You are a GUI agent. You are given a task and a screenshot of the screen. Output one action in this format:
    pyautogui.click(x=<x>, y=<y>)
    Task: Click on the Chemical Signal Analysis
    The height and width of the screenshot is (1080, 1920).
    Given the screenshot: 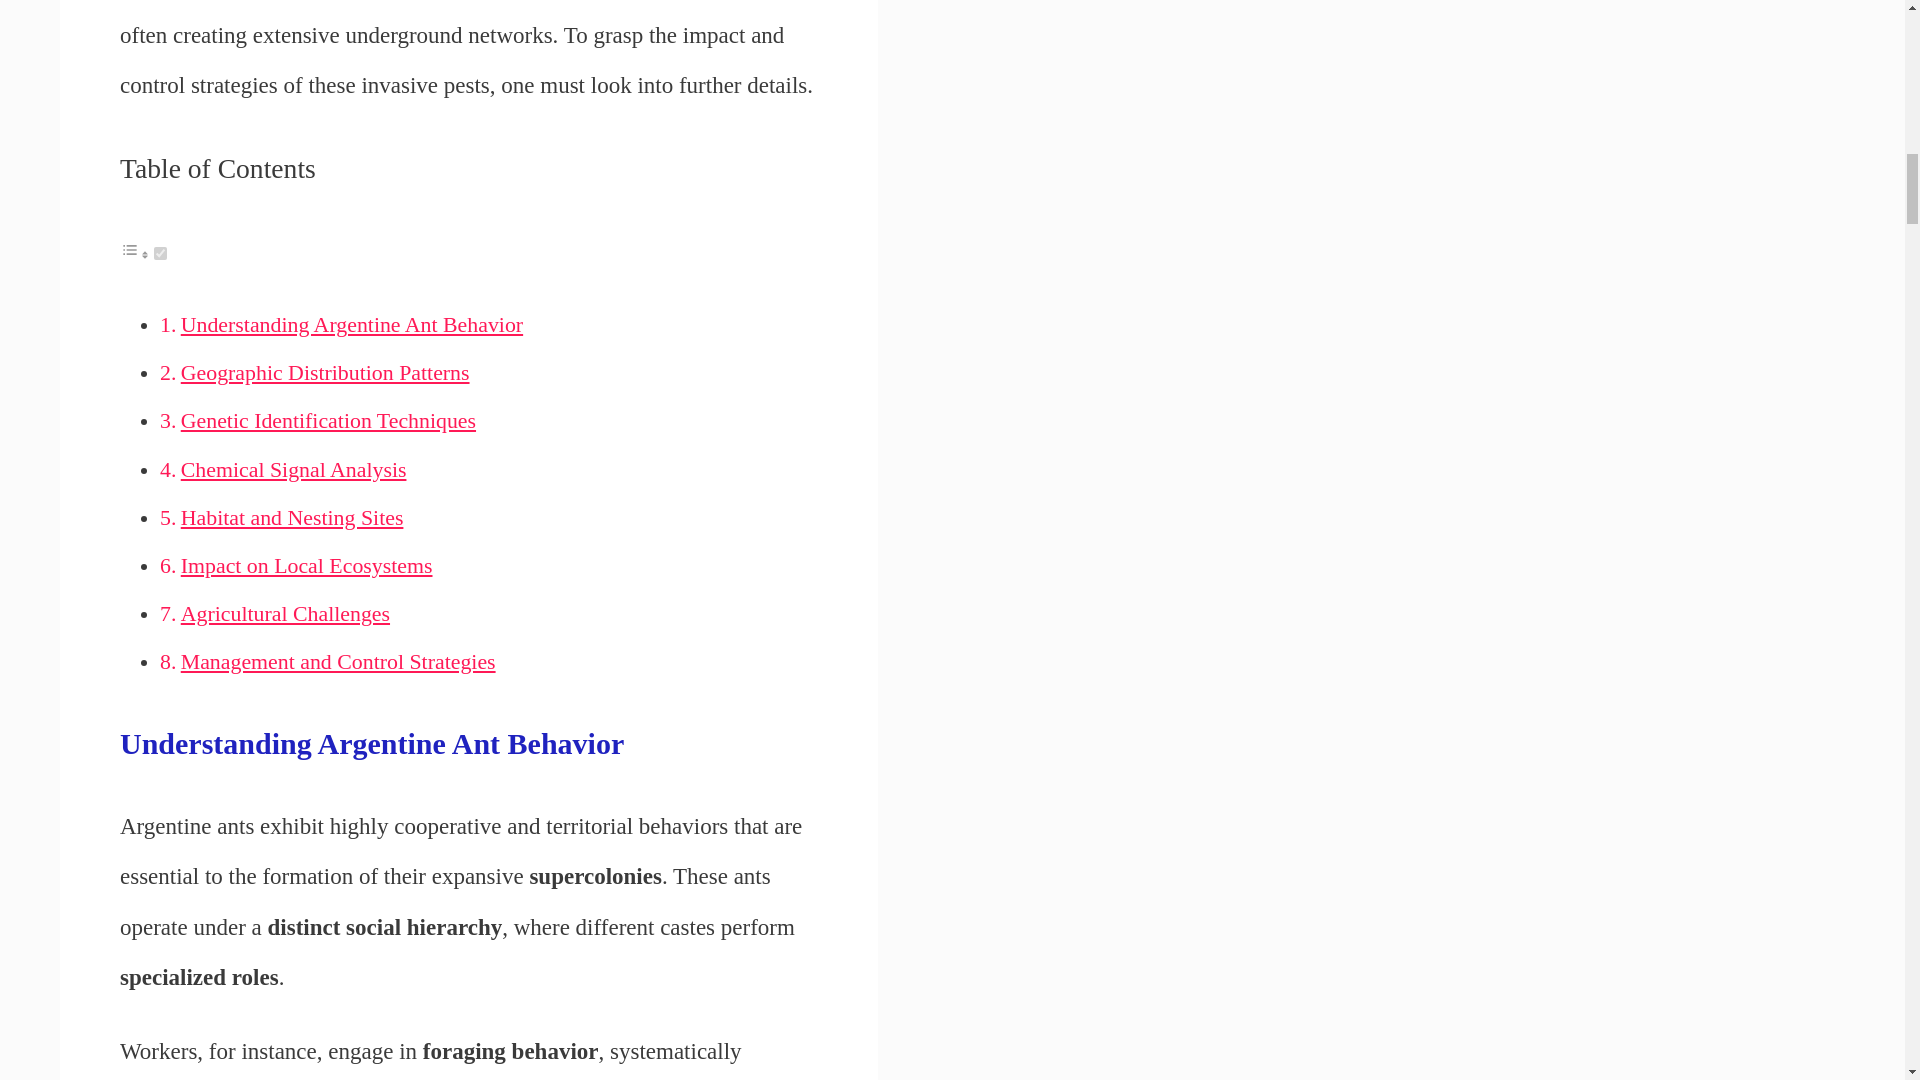 What is the action you would take?
    pyautogui.click(x=294, y=469)
    